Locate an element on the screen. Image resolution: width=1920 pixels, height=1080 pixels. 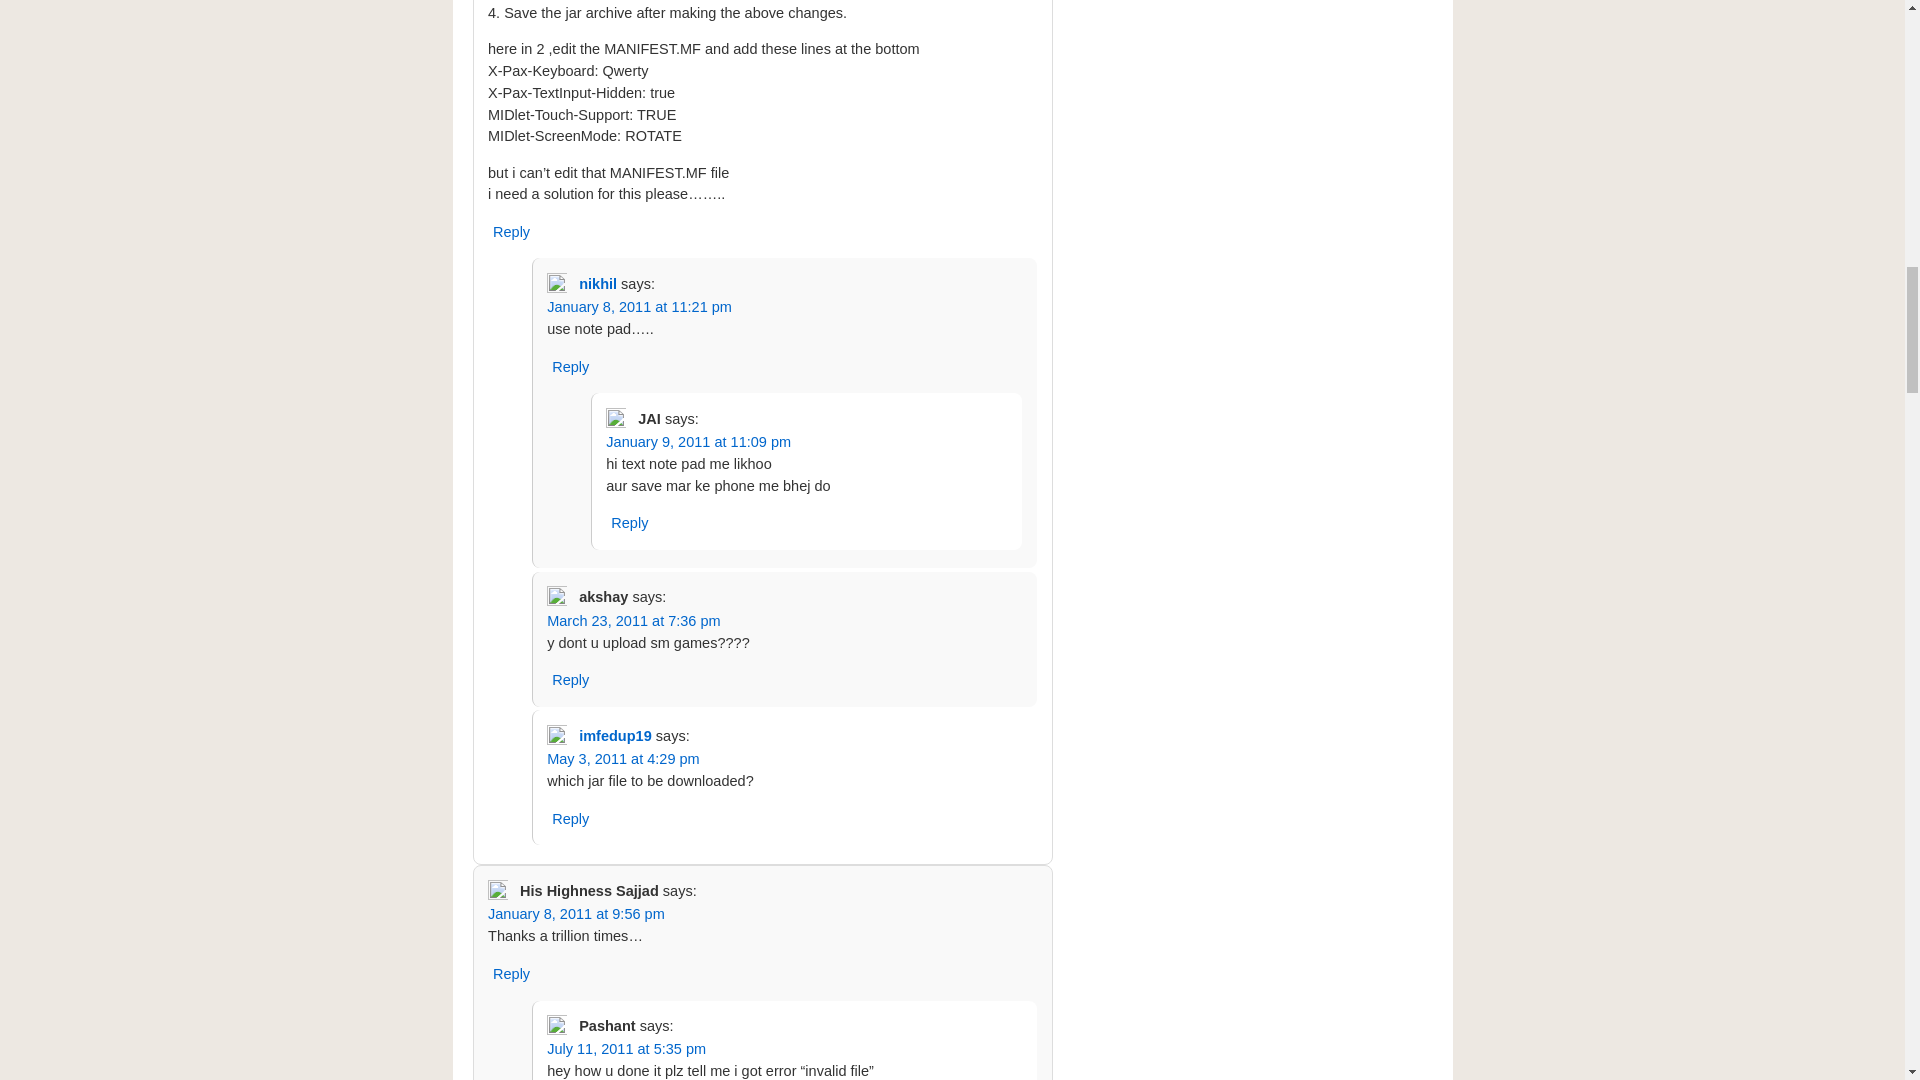
January 8, 2011 at 11:21 pm is located at coordinates (639, 307).